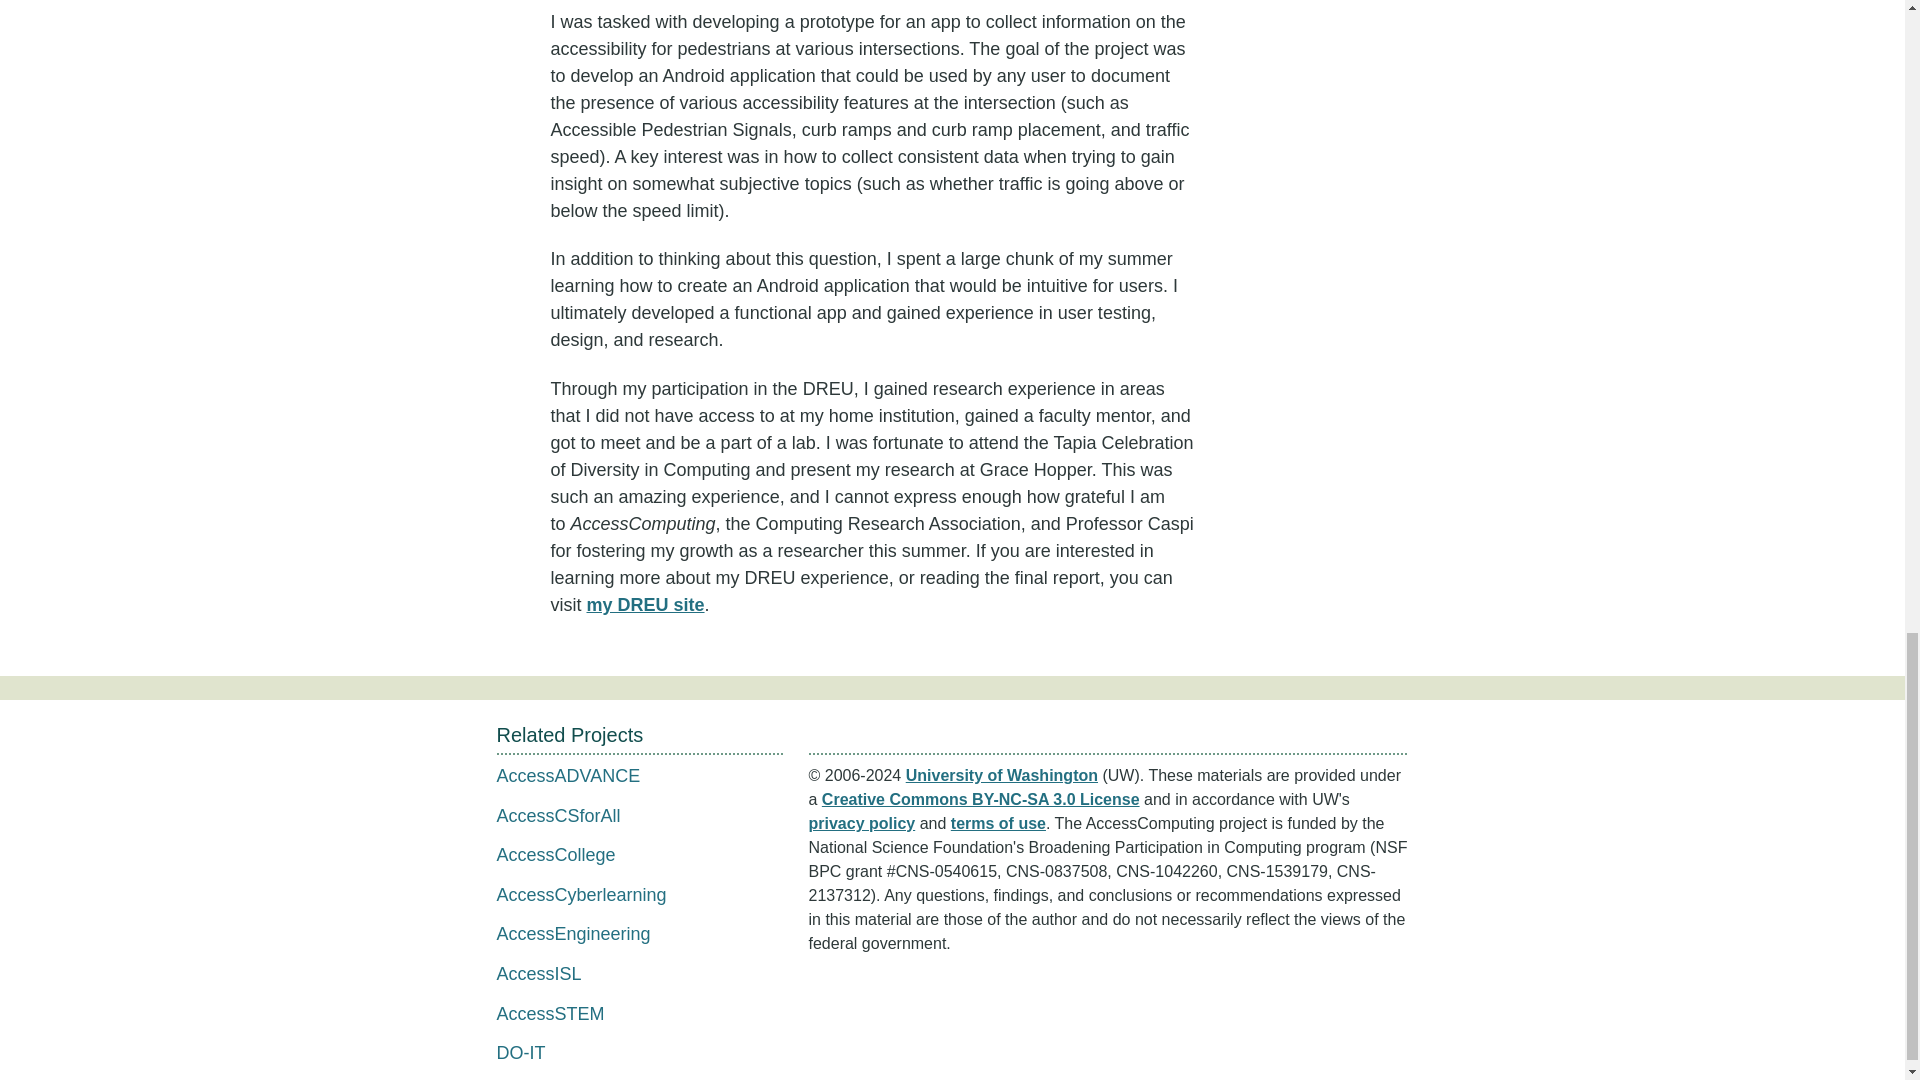 The image size is (1920, 1080). I want to click on AccessEngineering, so click(572, 934).